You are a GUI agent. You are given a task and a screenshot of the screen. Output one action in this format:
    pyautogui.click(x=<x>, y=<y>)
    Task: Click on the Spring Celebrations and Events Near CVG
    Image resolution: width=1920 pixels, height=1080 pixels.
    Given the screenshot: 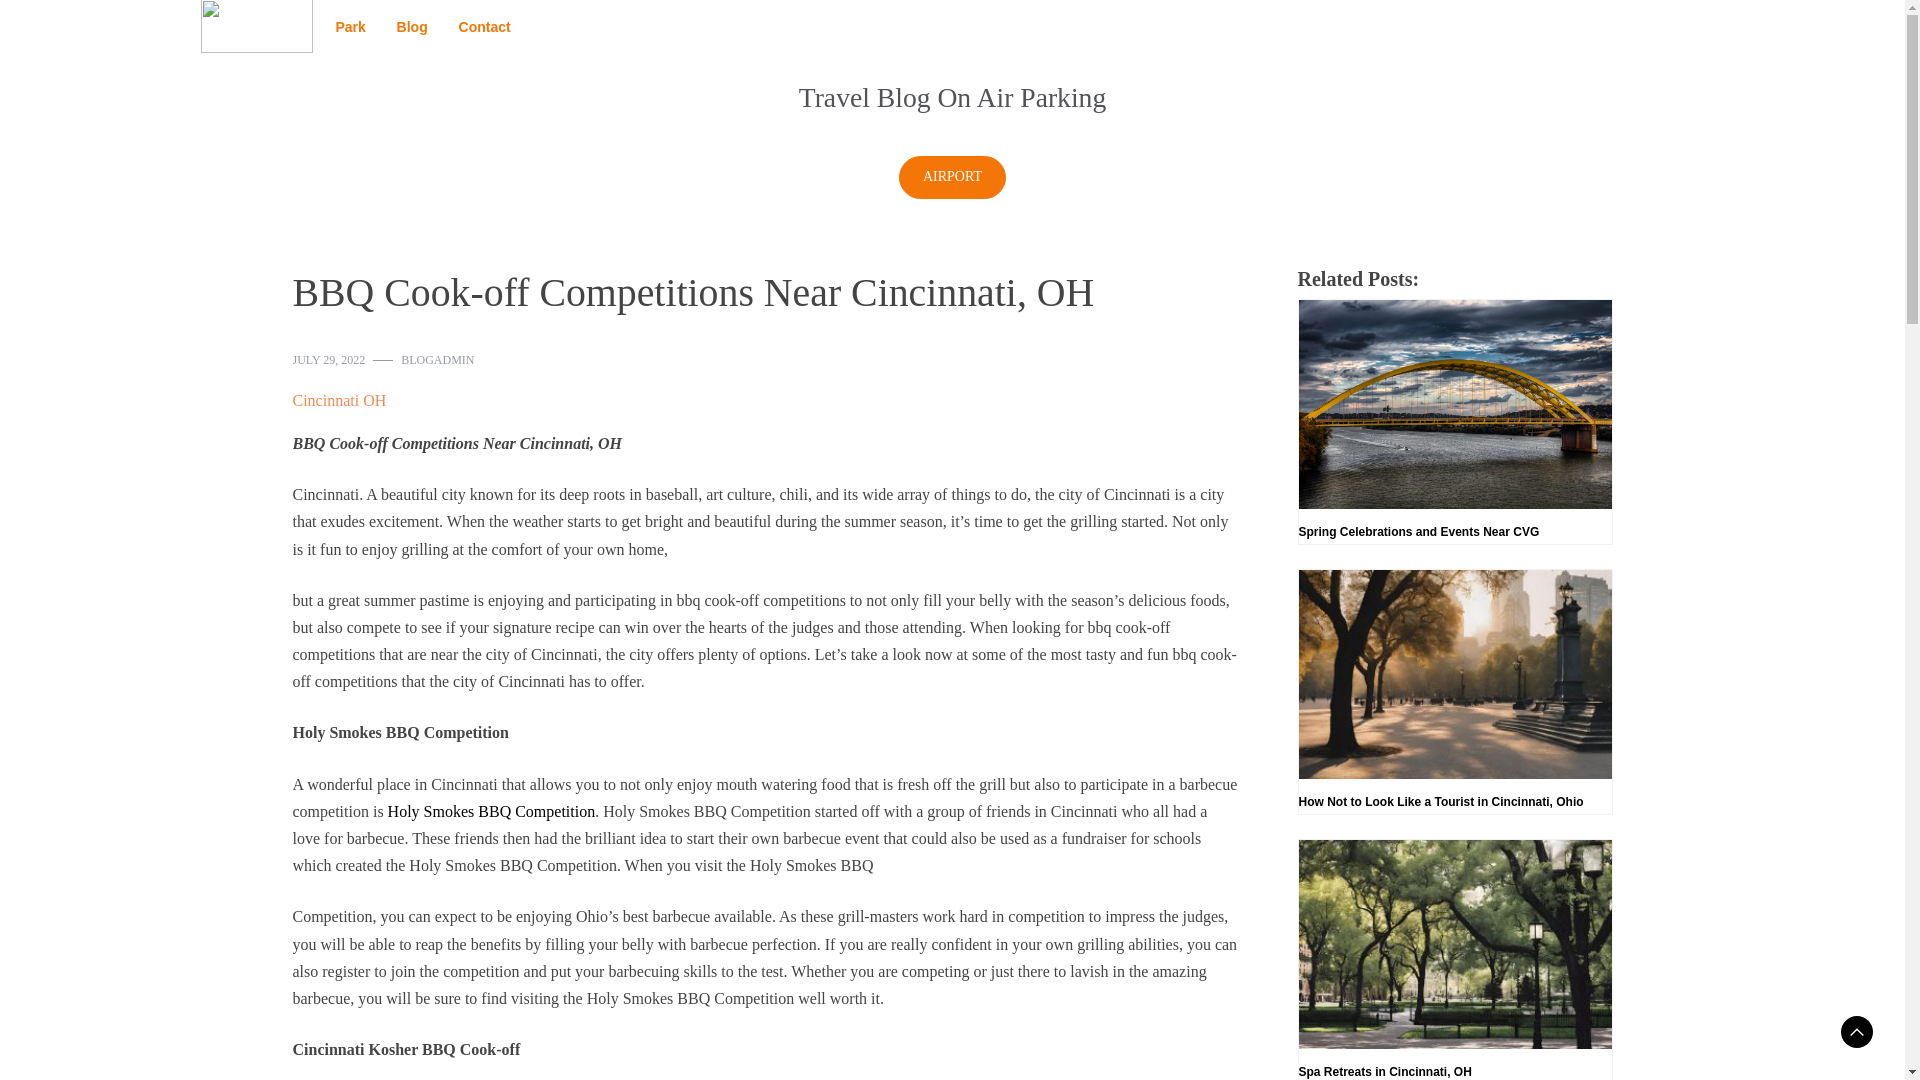 What is the action you would take?
    pyautogui.click(x=1454, y=422)
    